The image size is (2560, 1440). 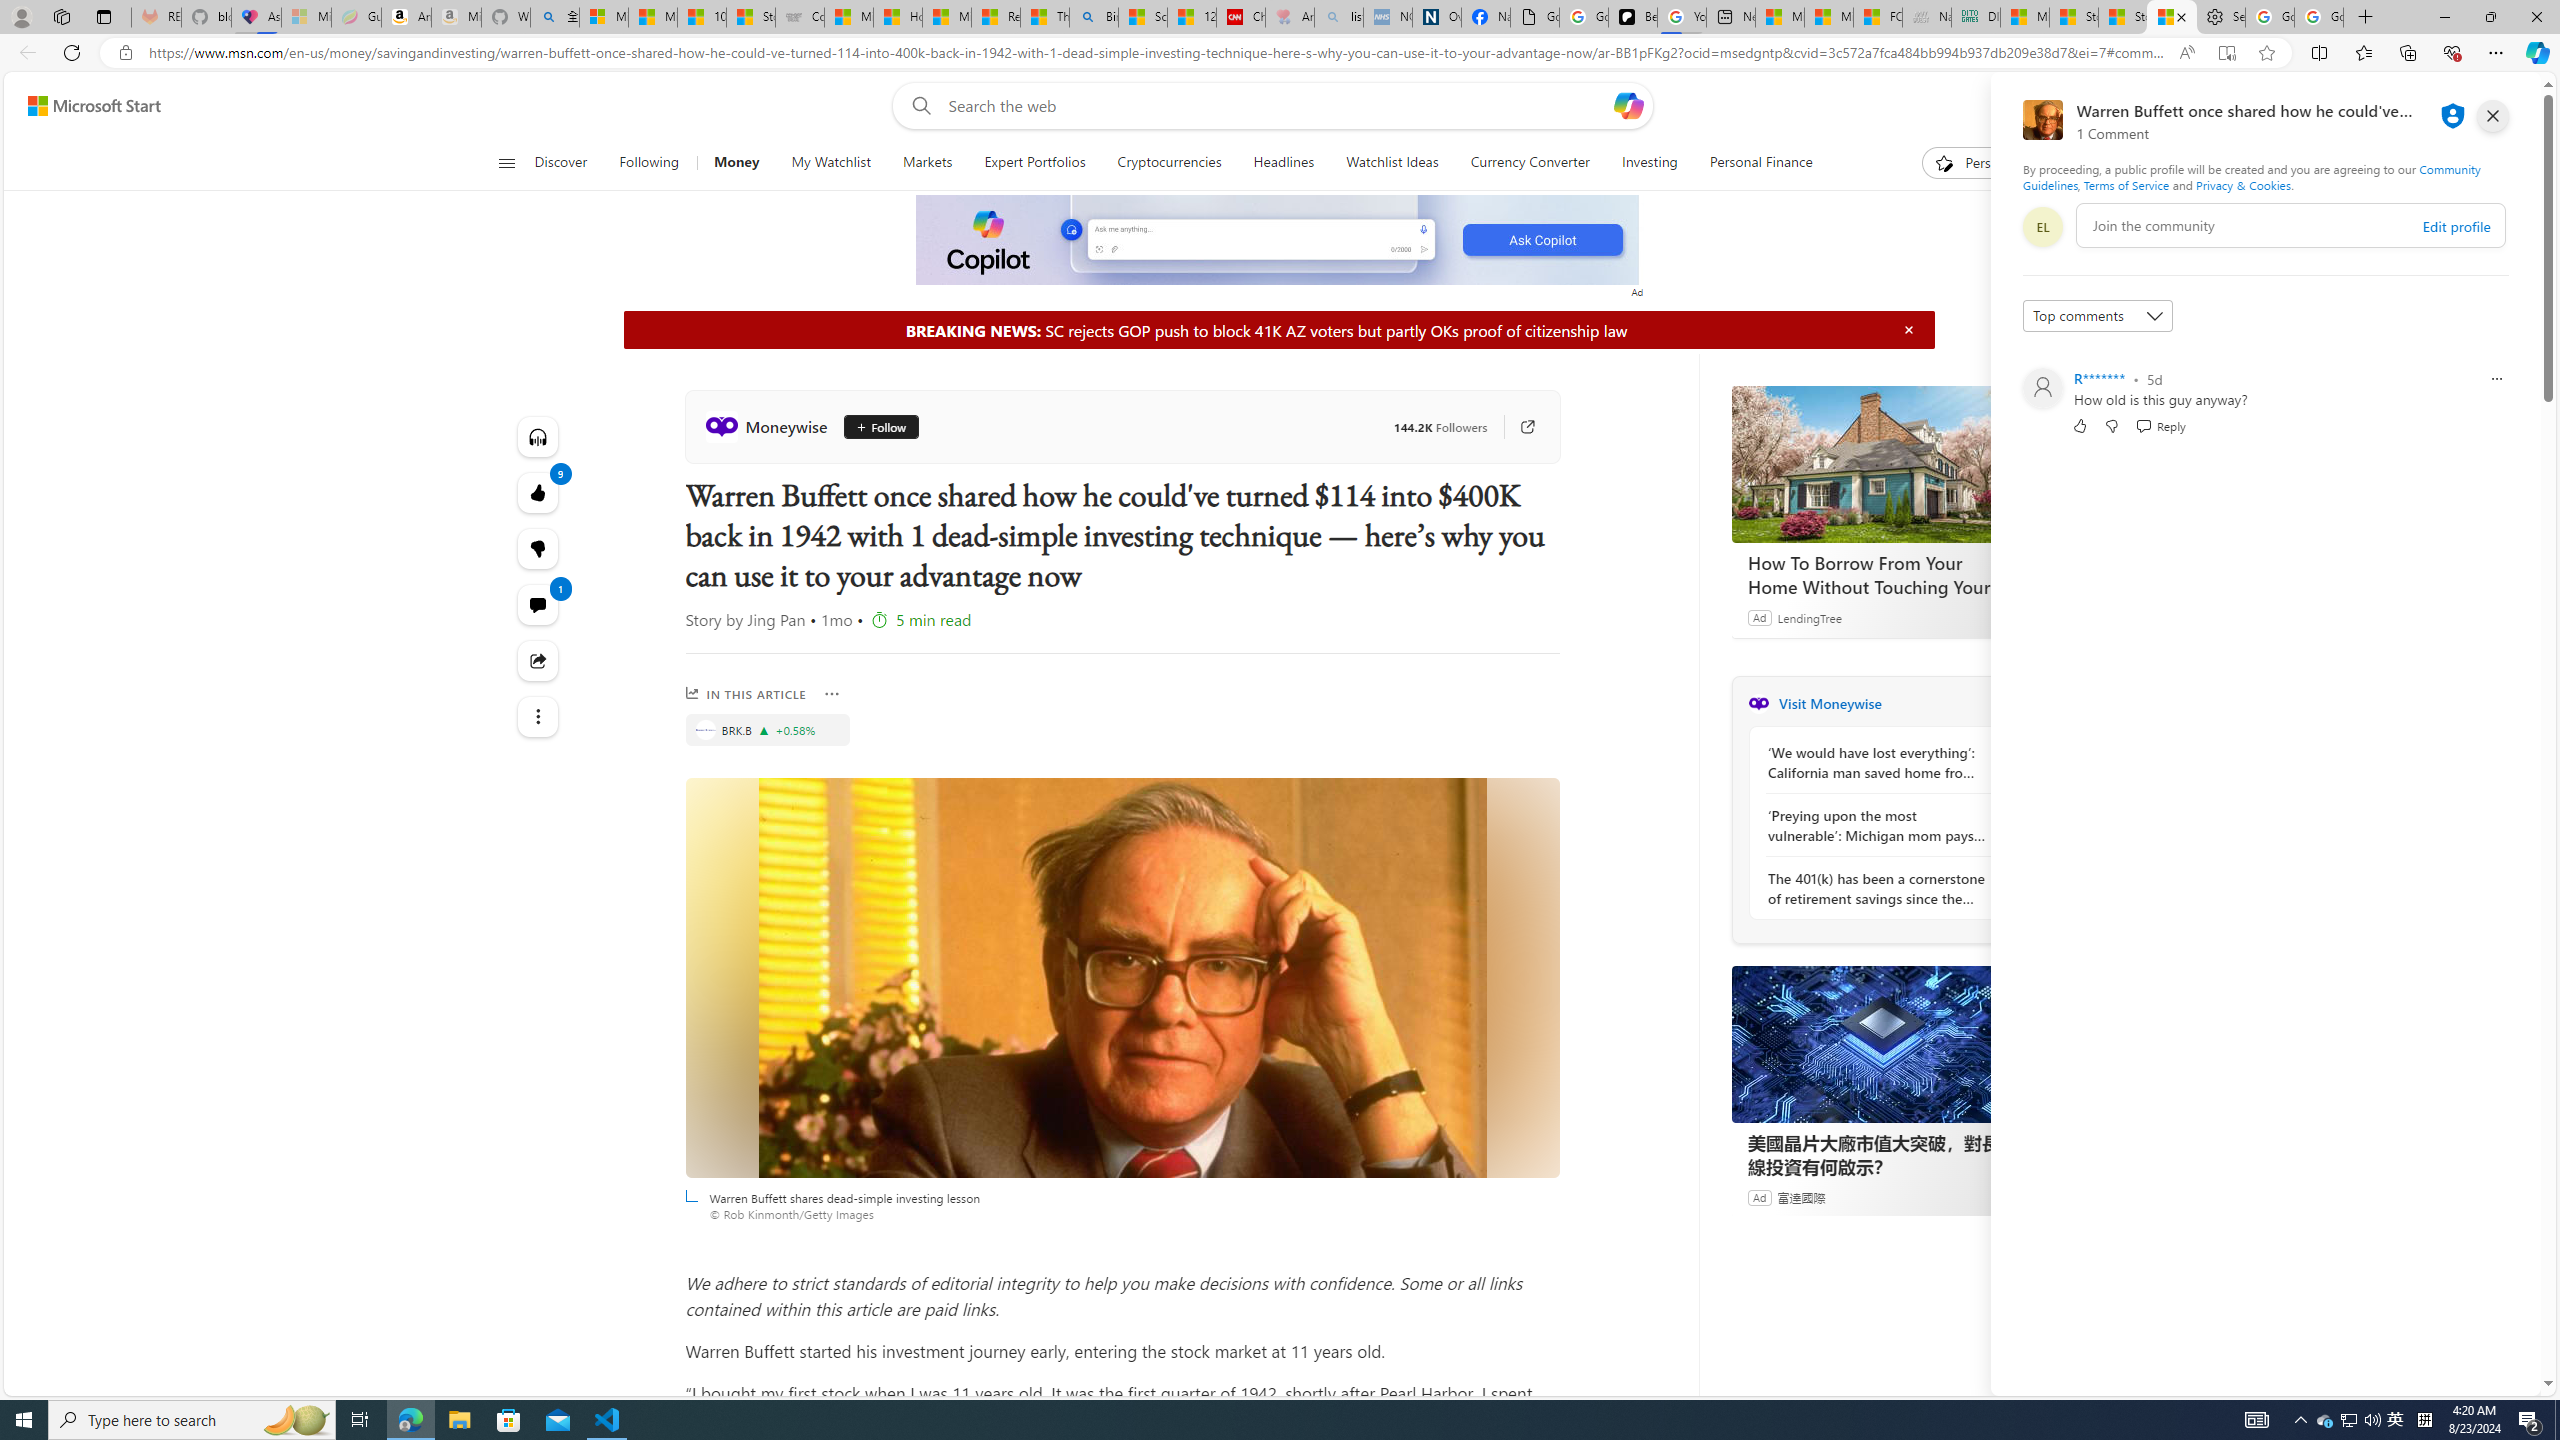 I want to click on DITOGAMES AG Imprint, so click(x=1976, y=17).